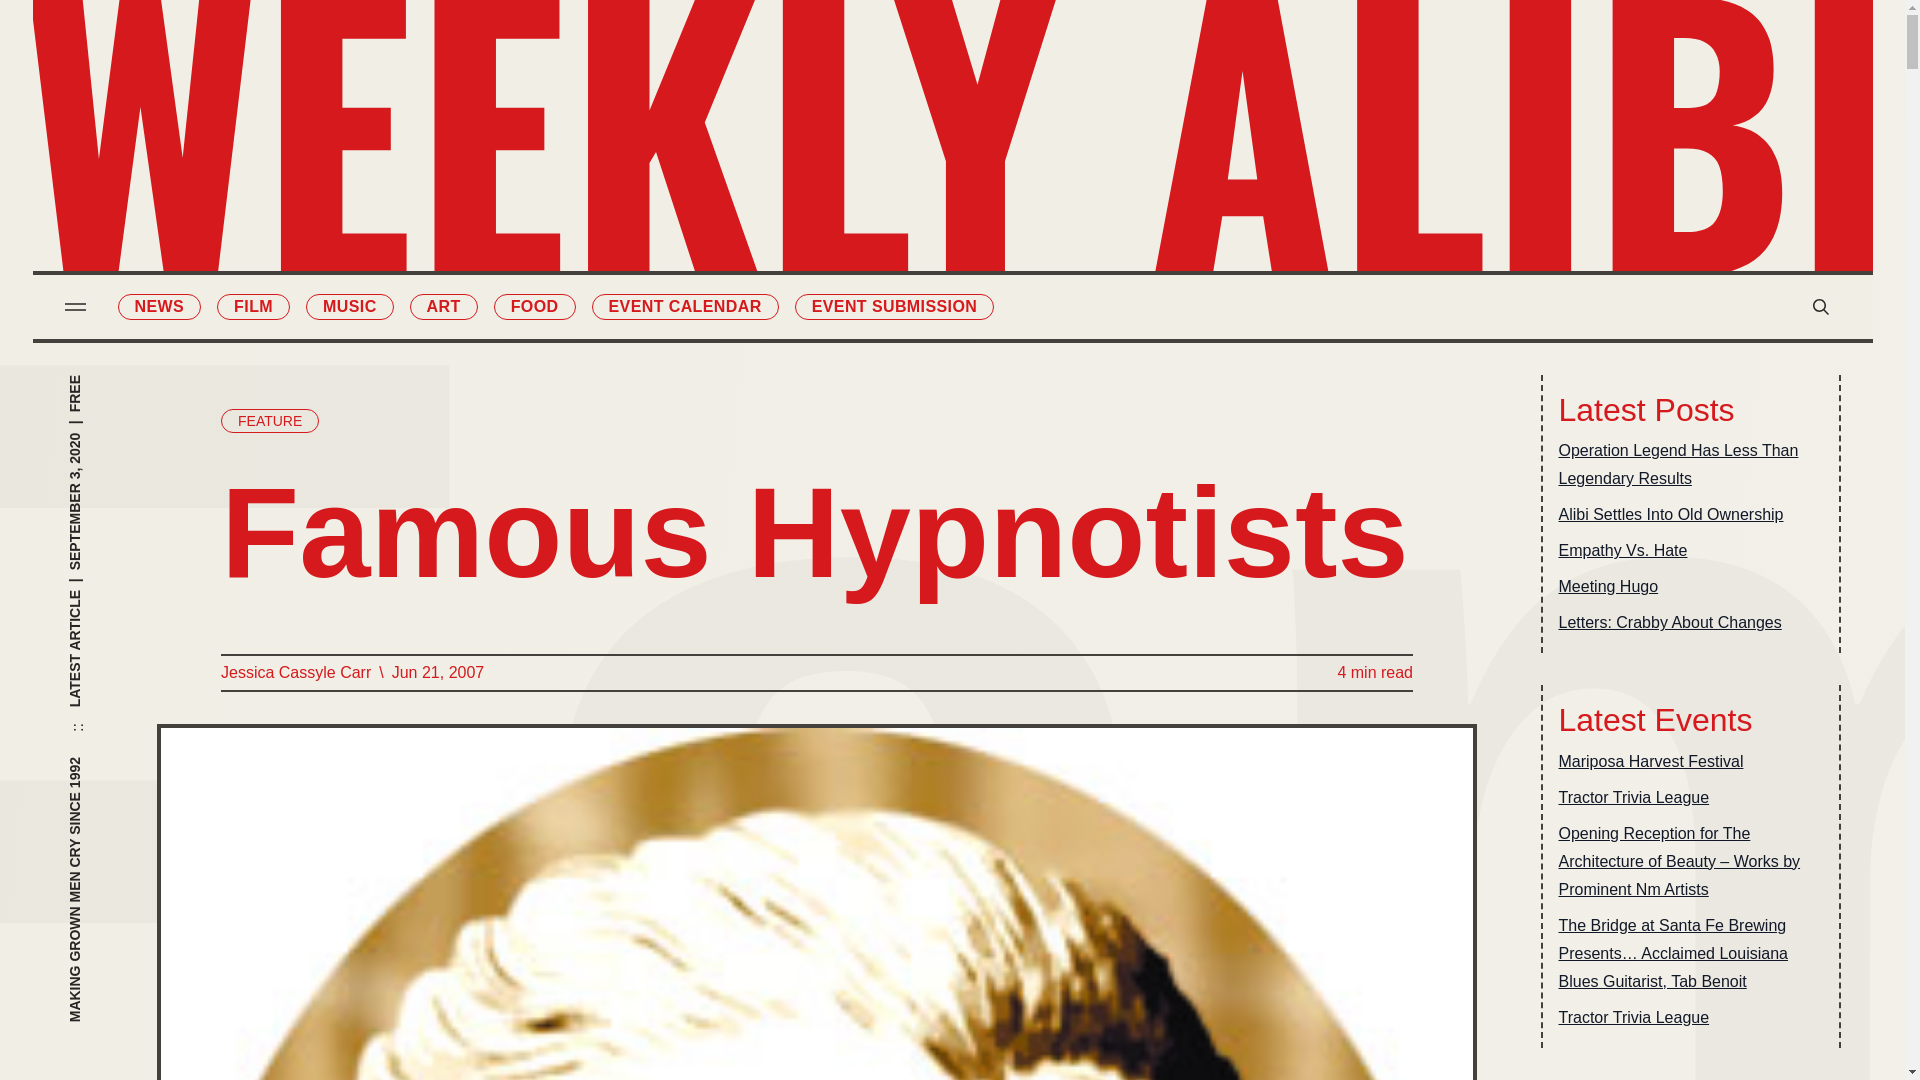  I want to click on FEATURE, so click(269, 421).